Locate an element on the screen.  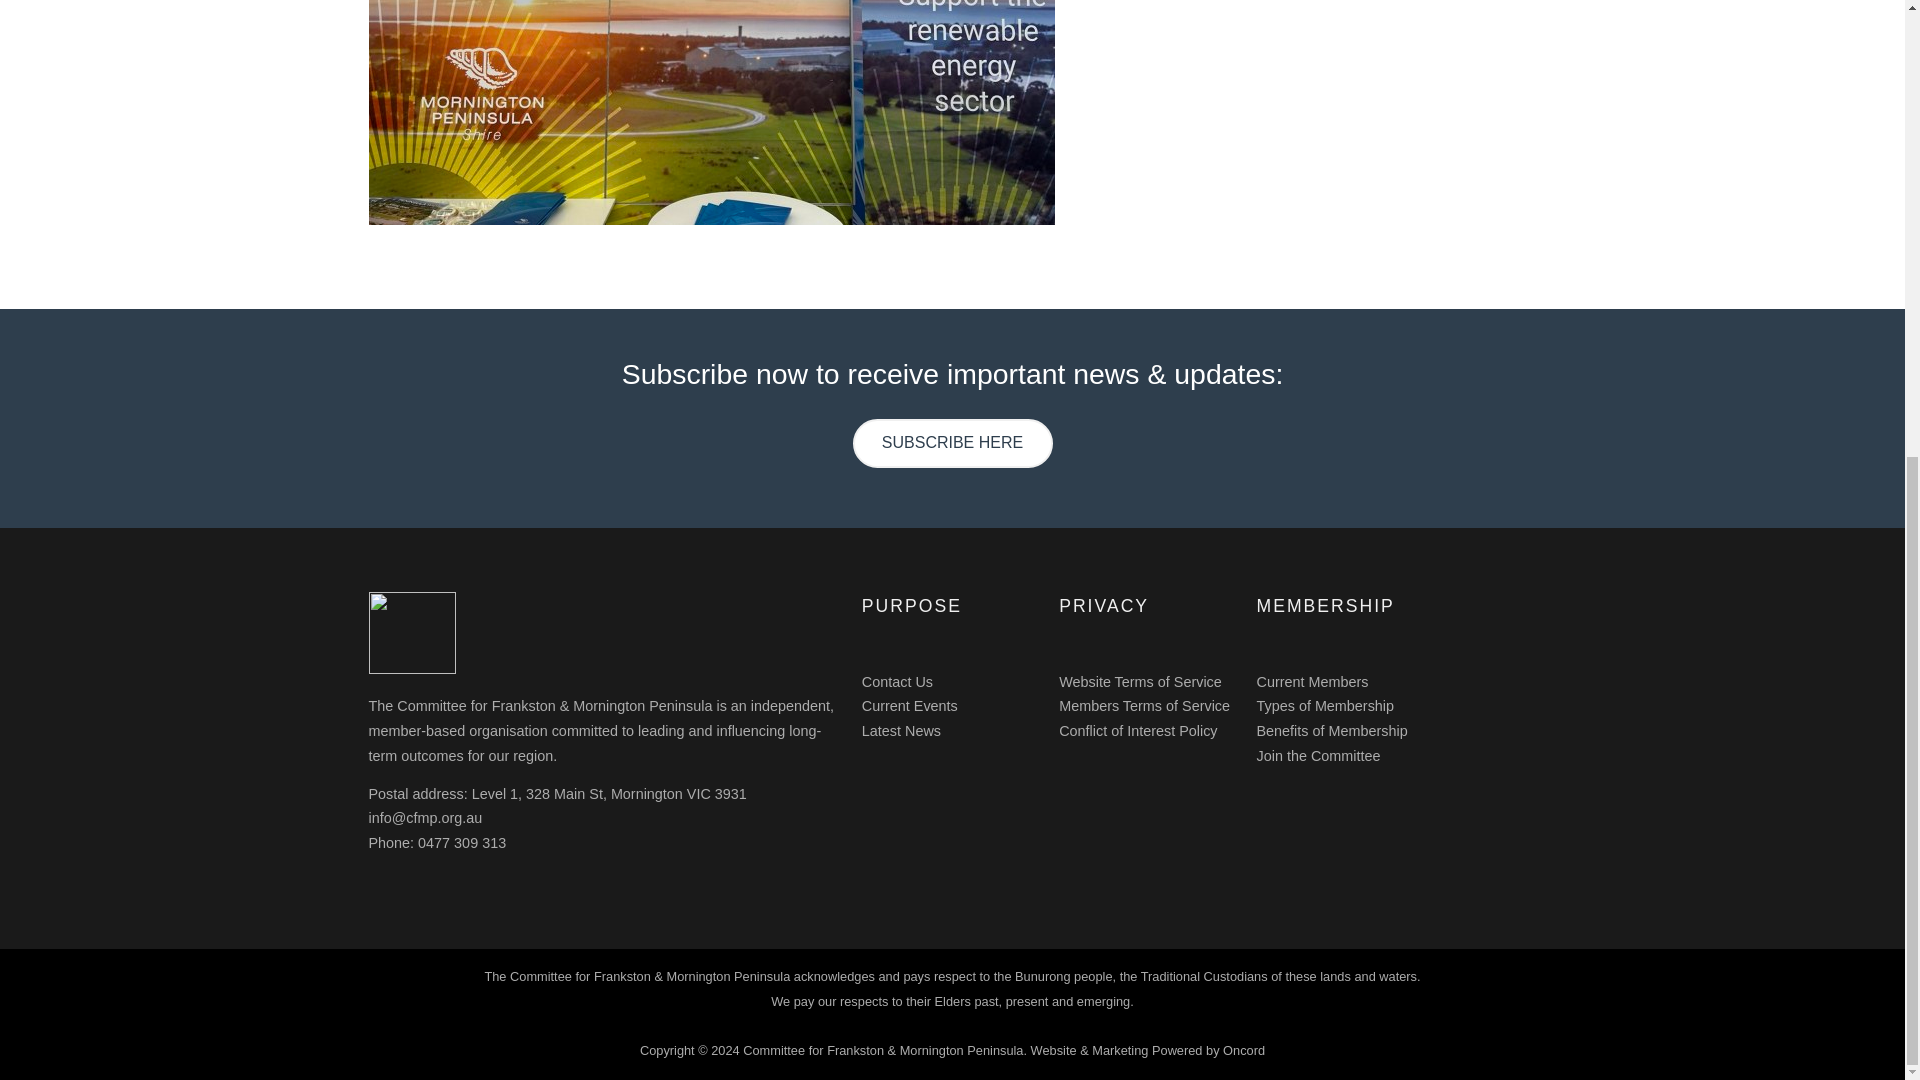
SUBSCRIBE HERE is located at coordinates (952, 443).